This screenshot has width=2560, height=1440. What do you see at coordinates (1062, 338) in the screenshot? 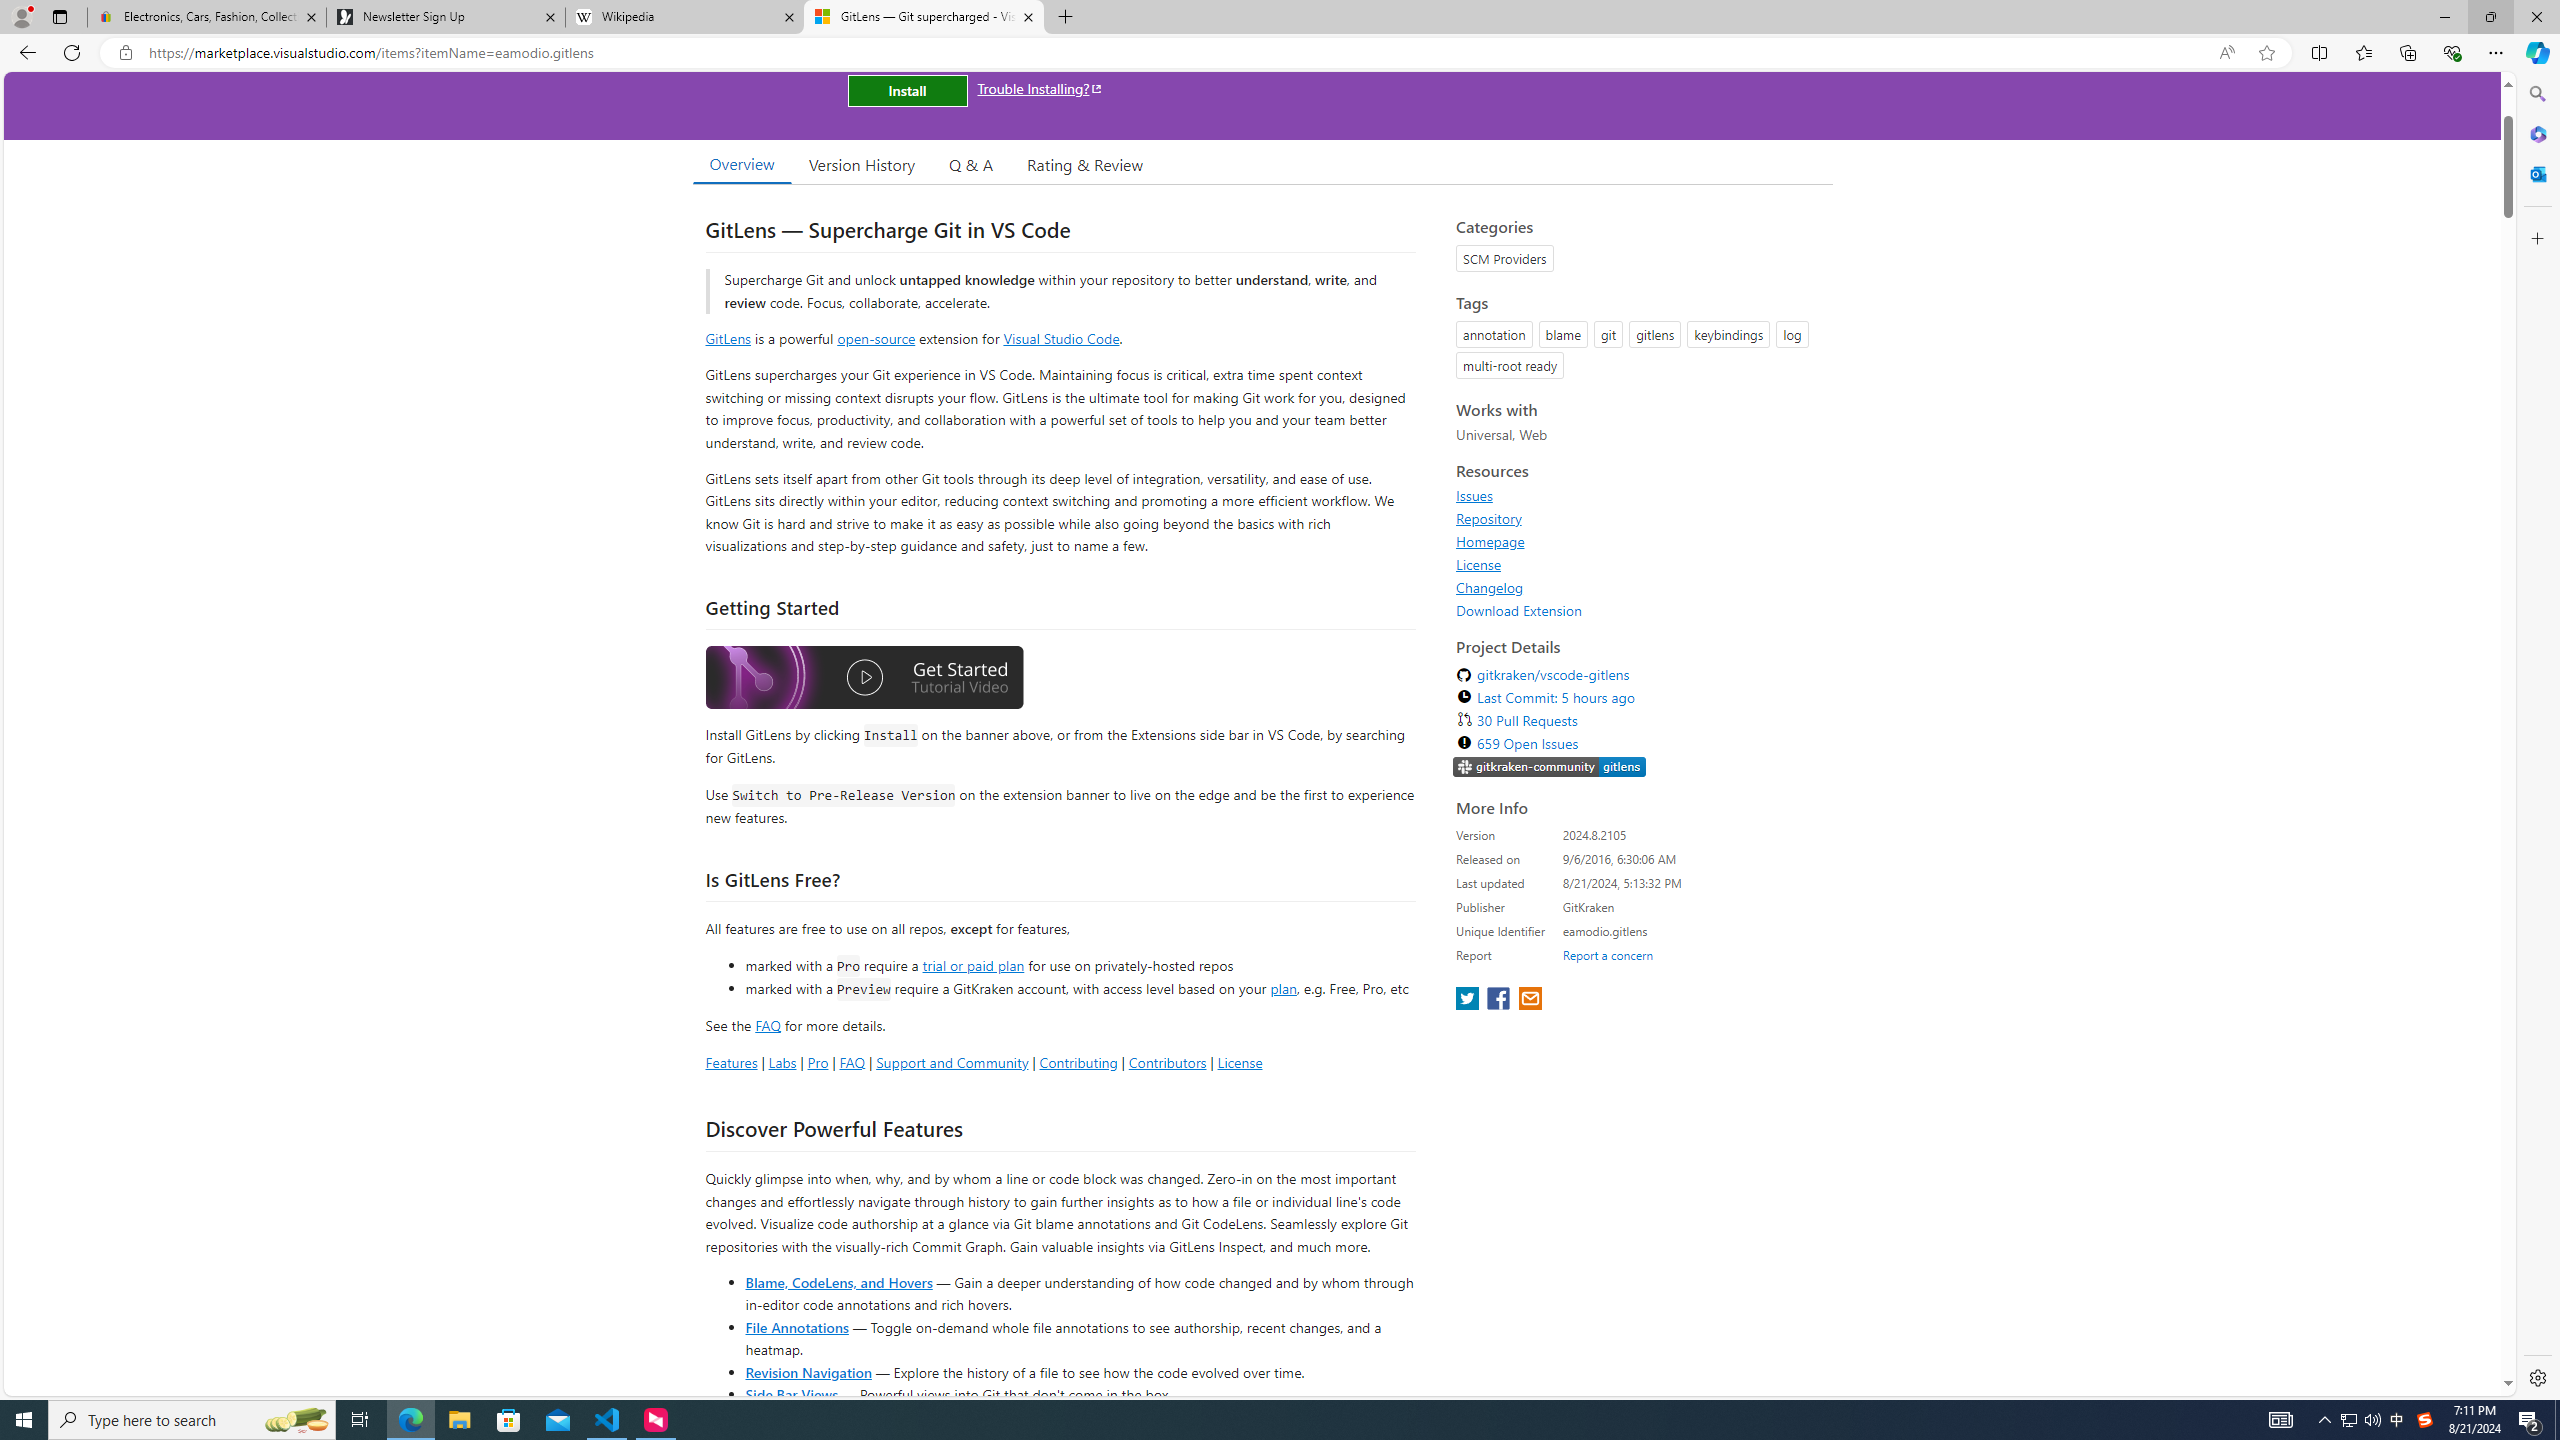
I see `Visual Studio Code` at bounding box center [1062, 338].